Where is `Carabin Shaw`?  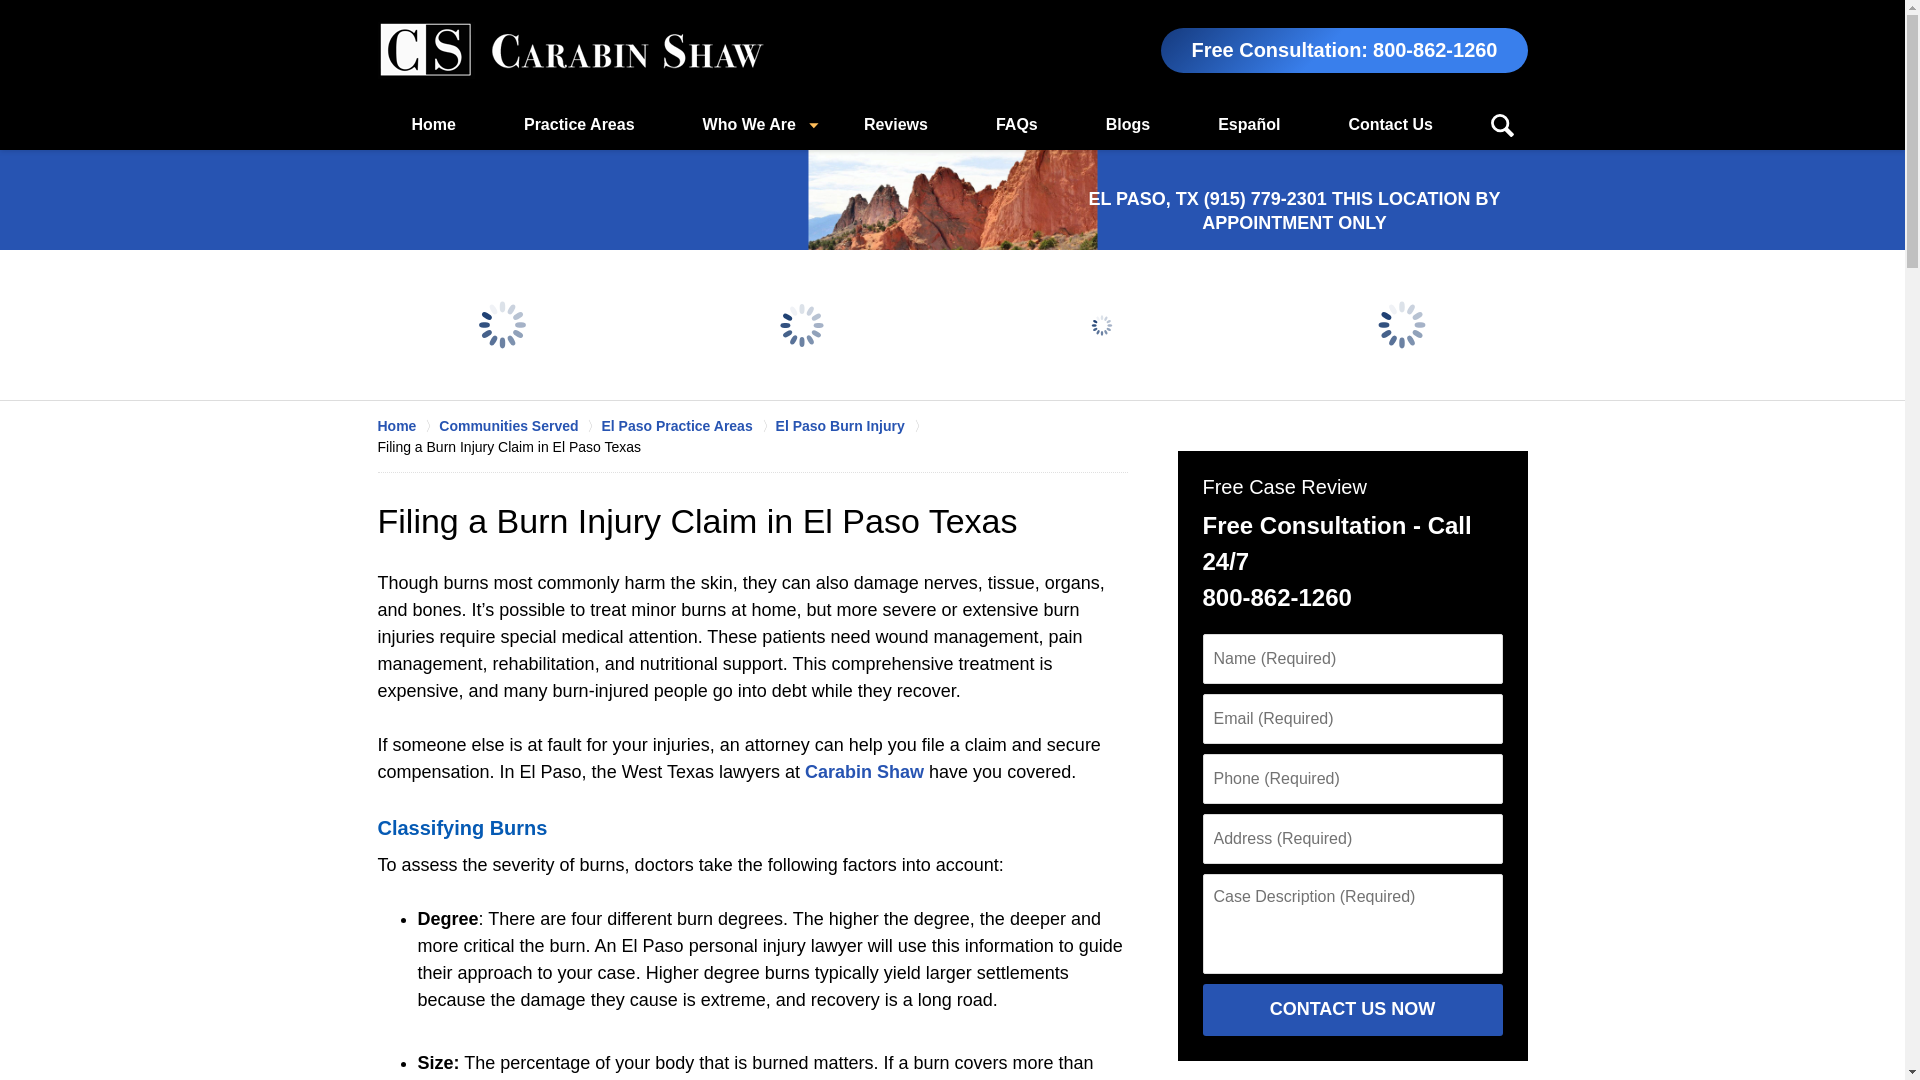 Carabin Shaw is located at coordinates (864, 772).